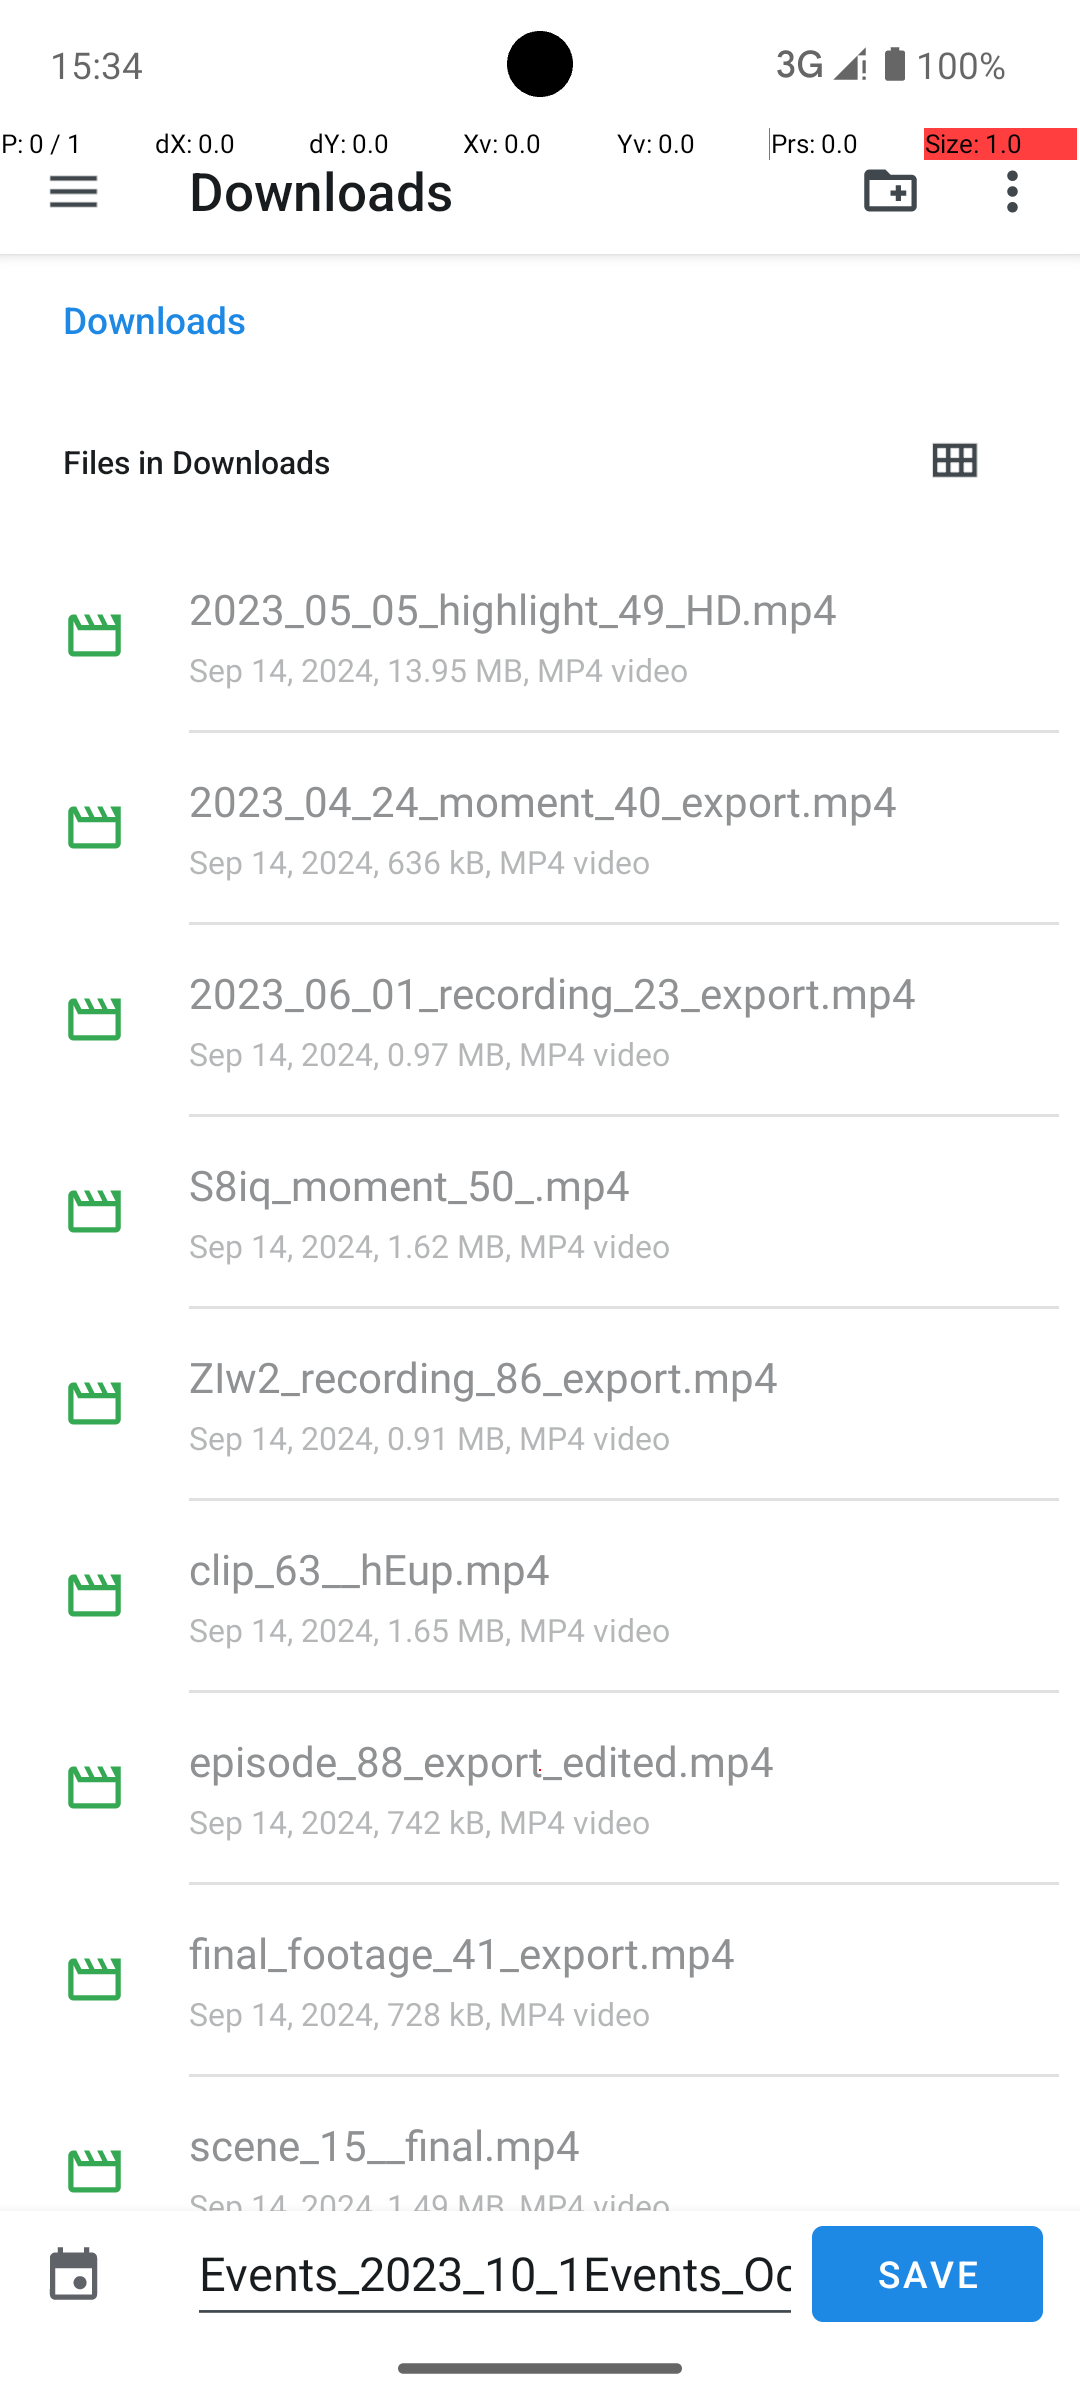 The width and height of the screenshot is (1080, 2400). What do you see at coordinates (462, 1952) in the screenshot?
I see `final_footage_41_export.mp4` at bounding box center [462, 1952].